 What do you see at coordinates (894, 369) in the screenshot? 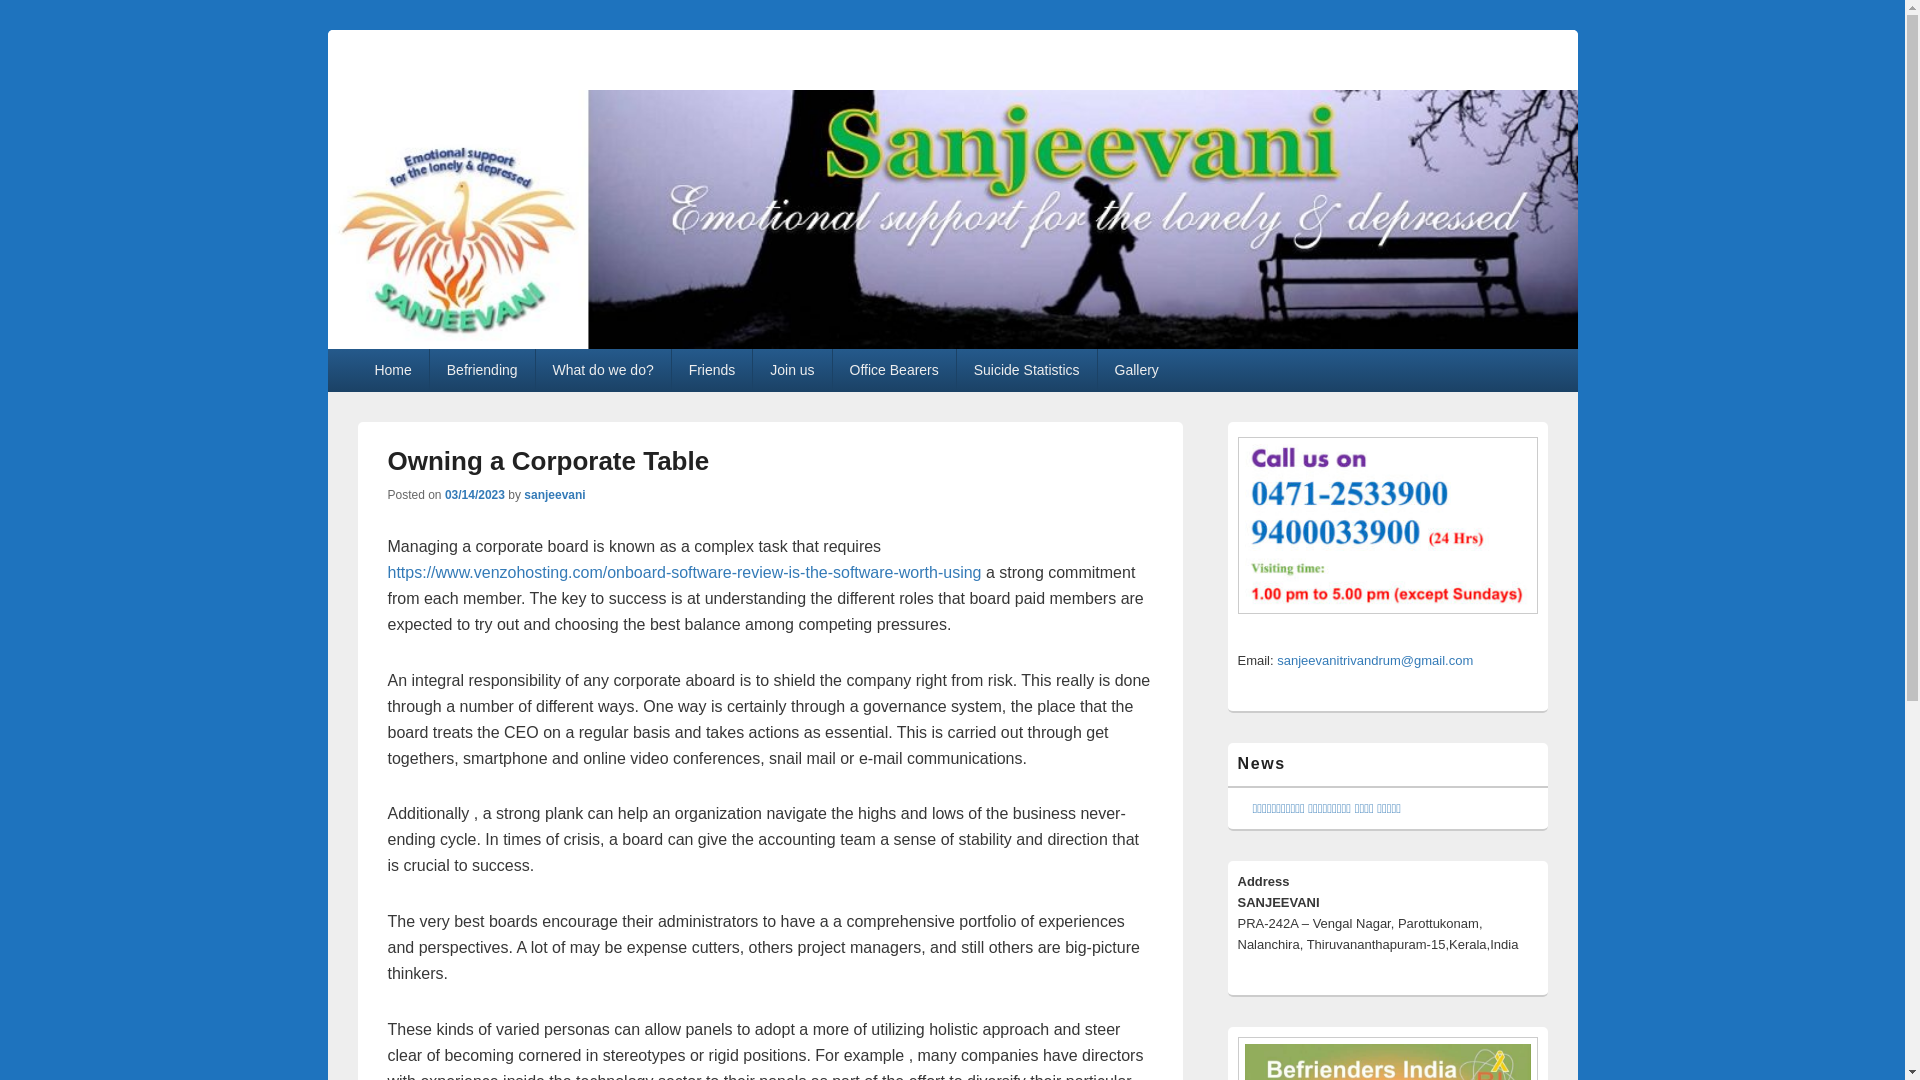
I see `Office Bearers` at bounding box center [894, 369].